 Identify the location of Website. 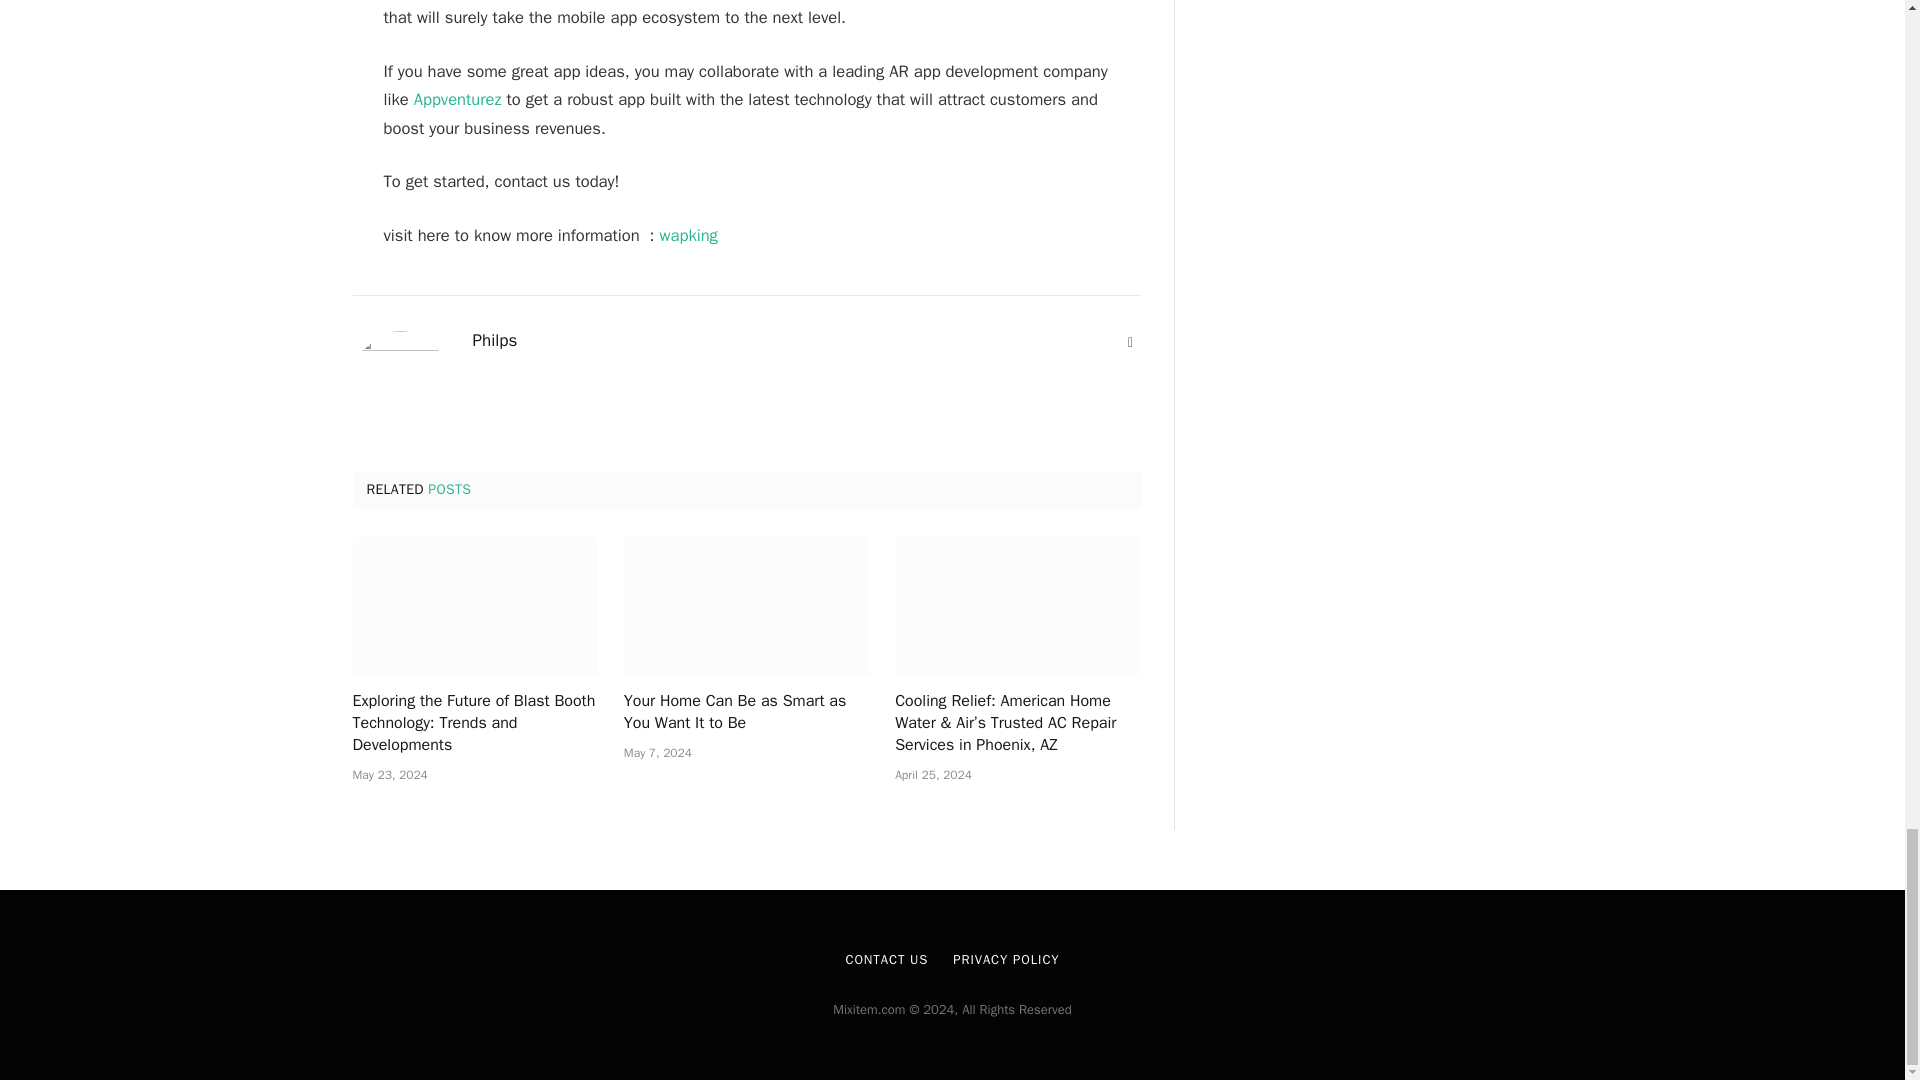
(1130, 342).